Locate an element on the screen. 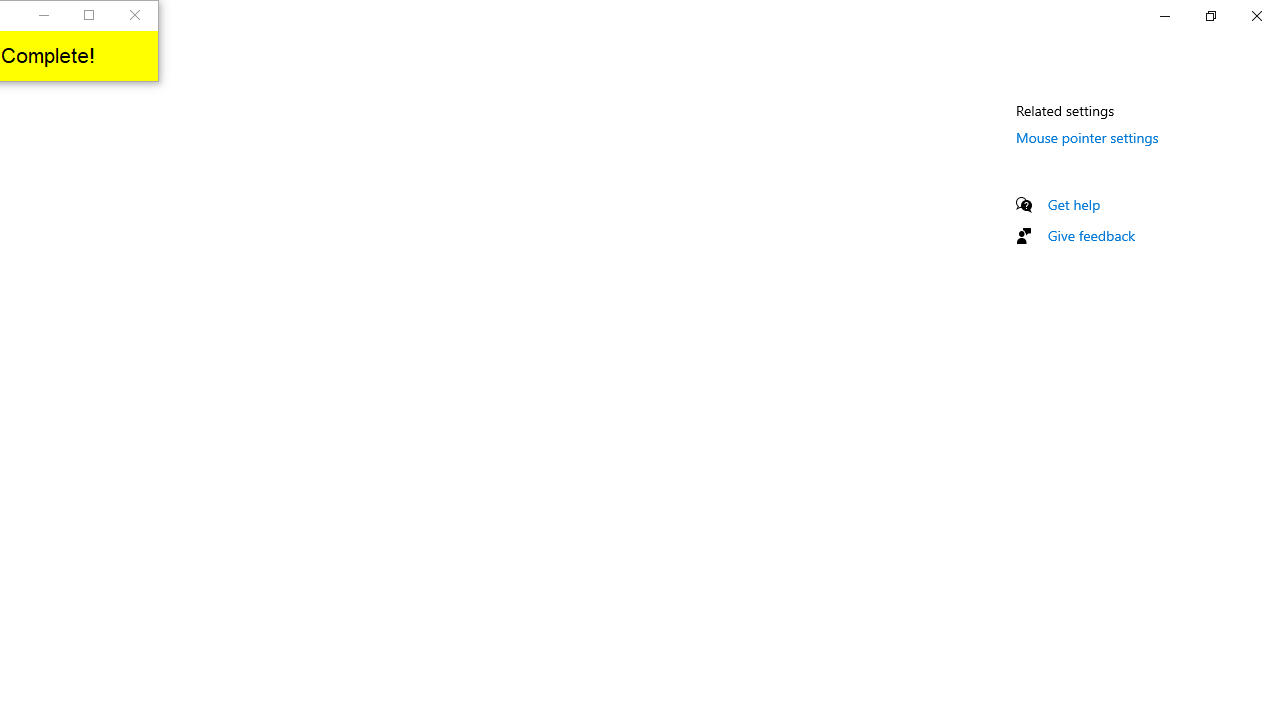 The image size is (1280, 720). Close Settings is located at coordinates (1256, 16).